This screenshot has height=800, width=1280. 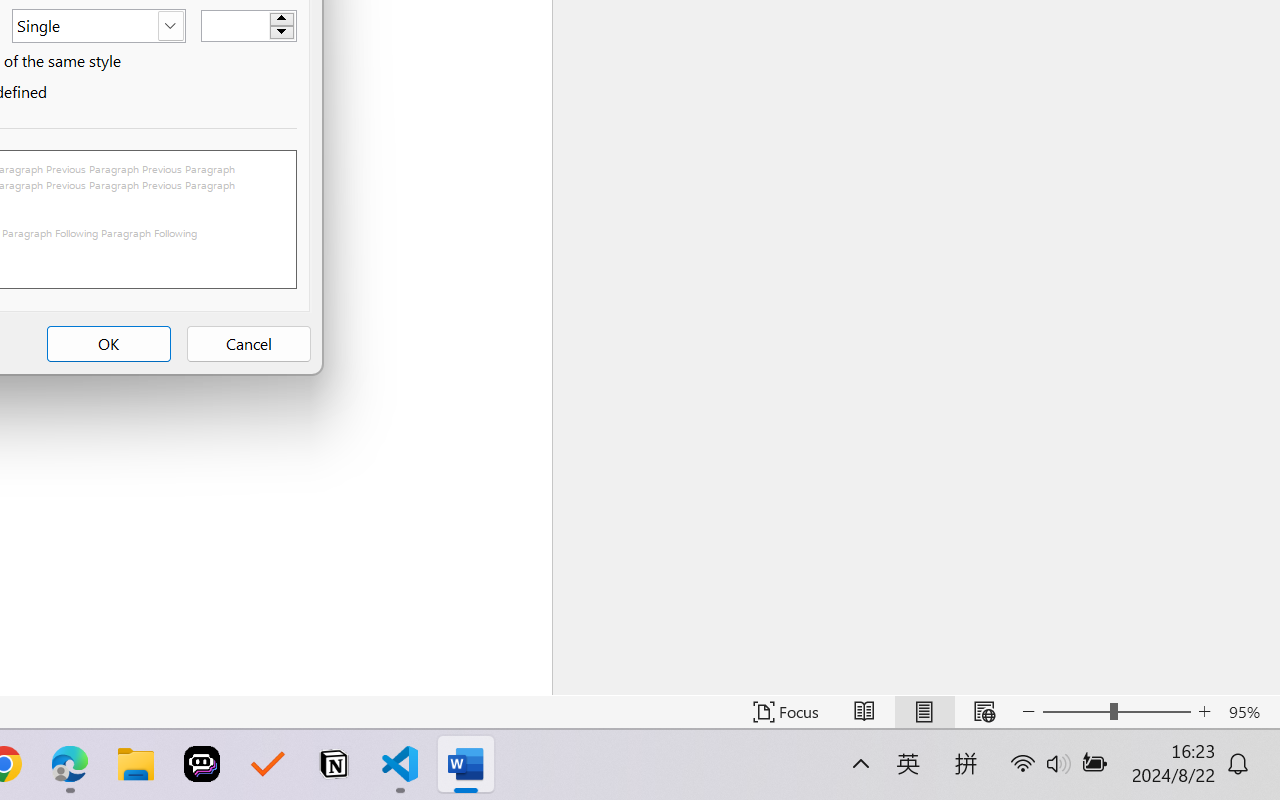 What do you see at coordinates (236, 26) in the screenshot?
I see `RichEdit Control` at bounding box center [236, 26].